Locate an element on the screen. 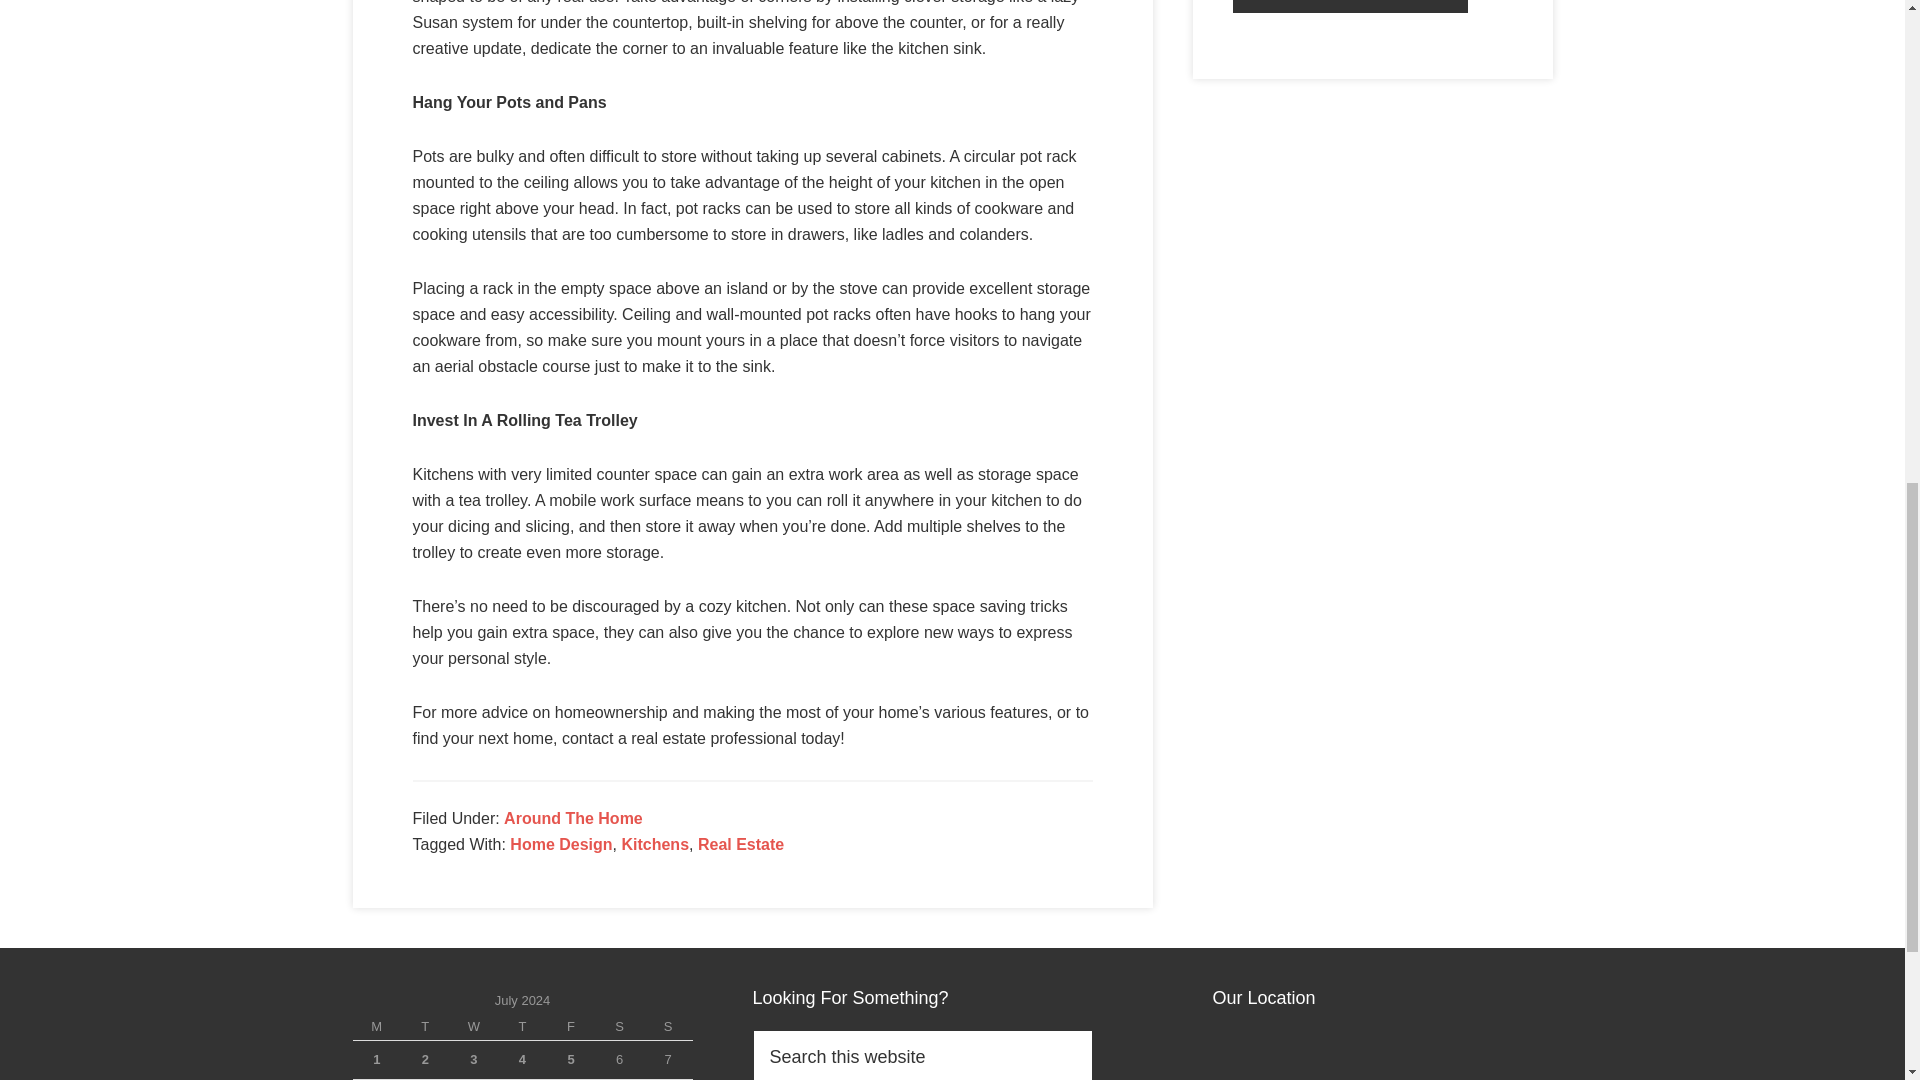 This screenshot has height=1080, width=1920. Saturday is located at coordinates (619, 1028).